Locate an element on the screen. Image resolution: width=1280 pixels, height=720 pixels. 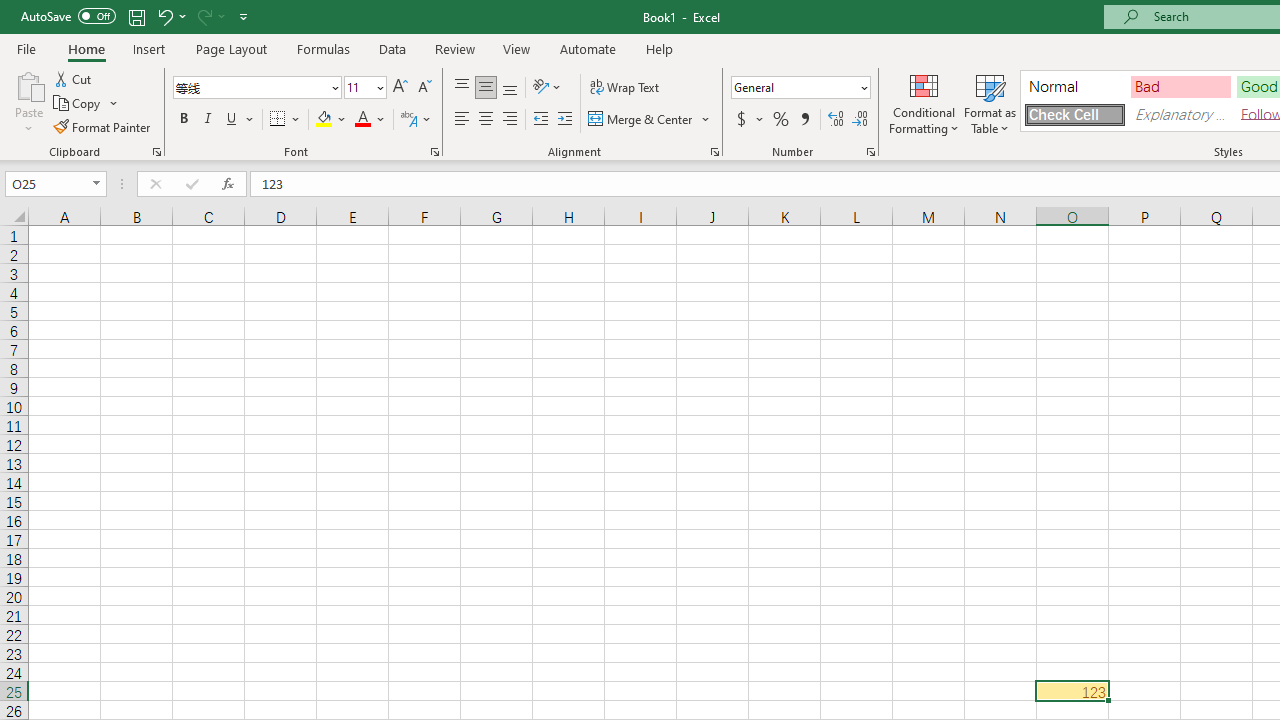
Format Painter is located at coordinates (103, 126).